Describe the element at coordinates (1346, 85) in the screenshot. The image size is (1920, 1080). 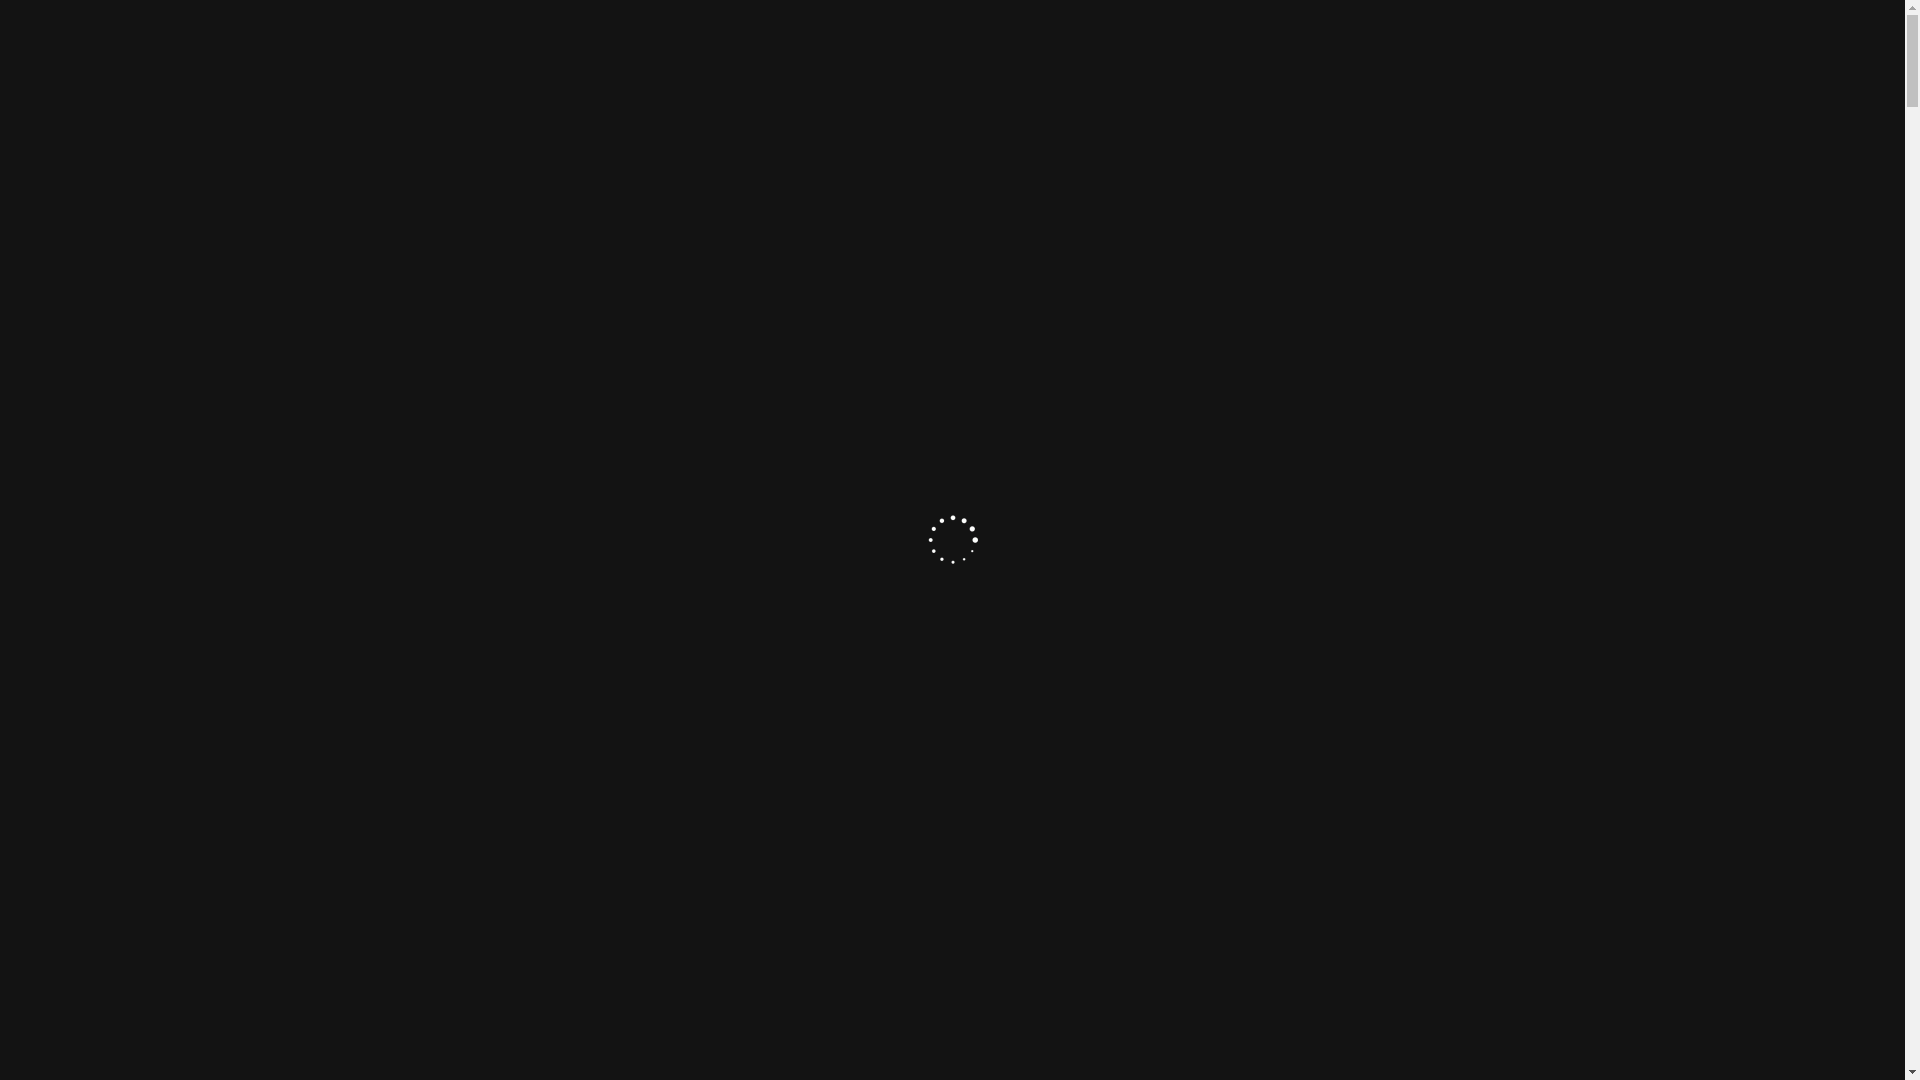
I see `TEAM` at that location.